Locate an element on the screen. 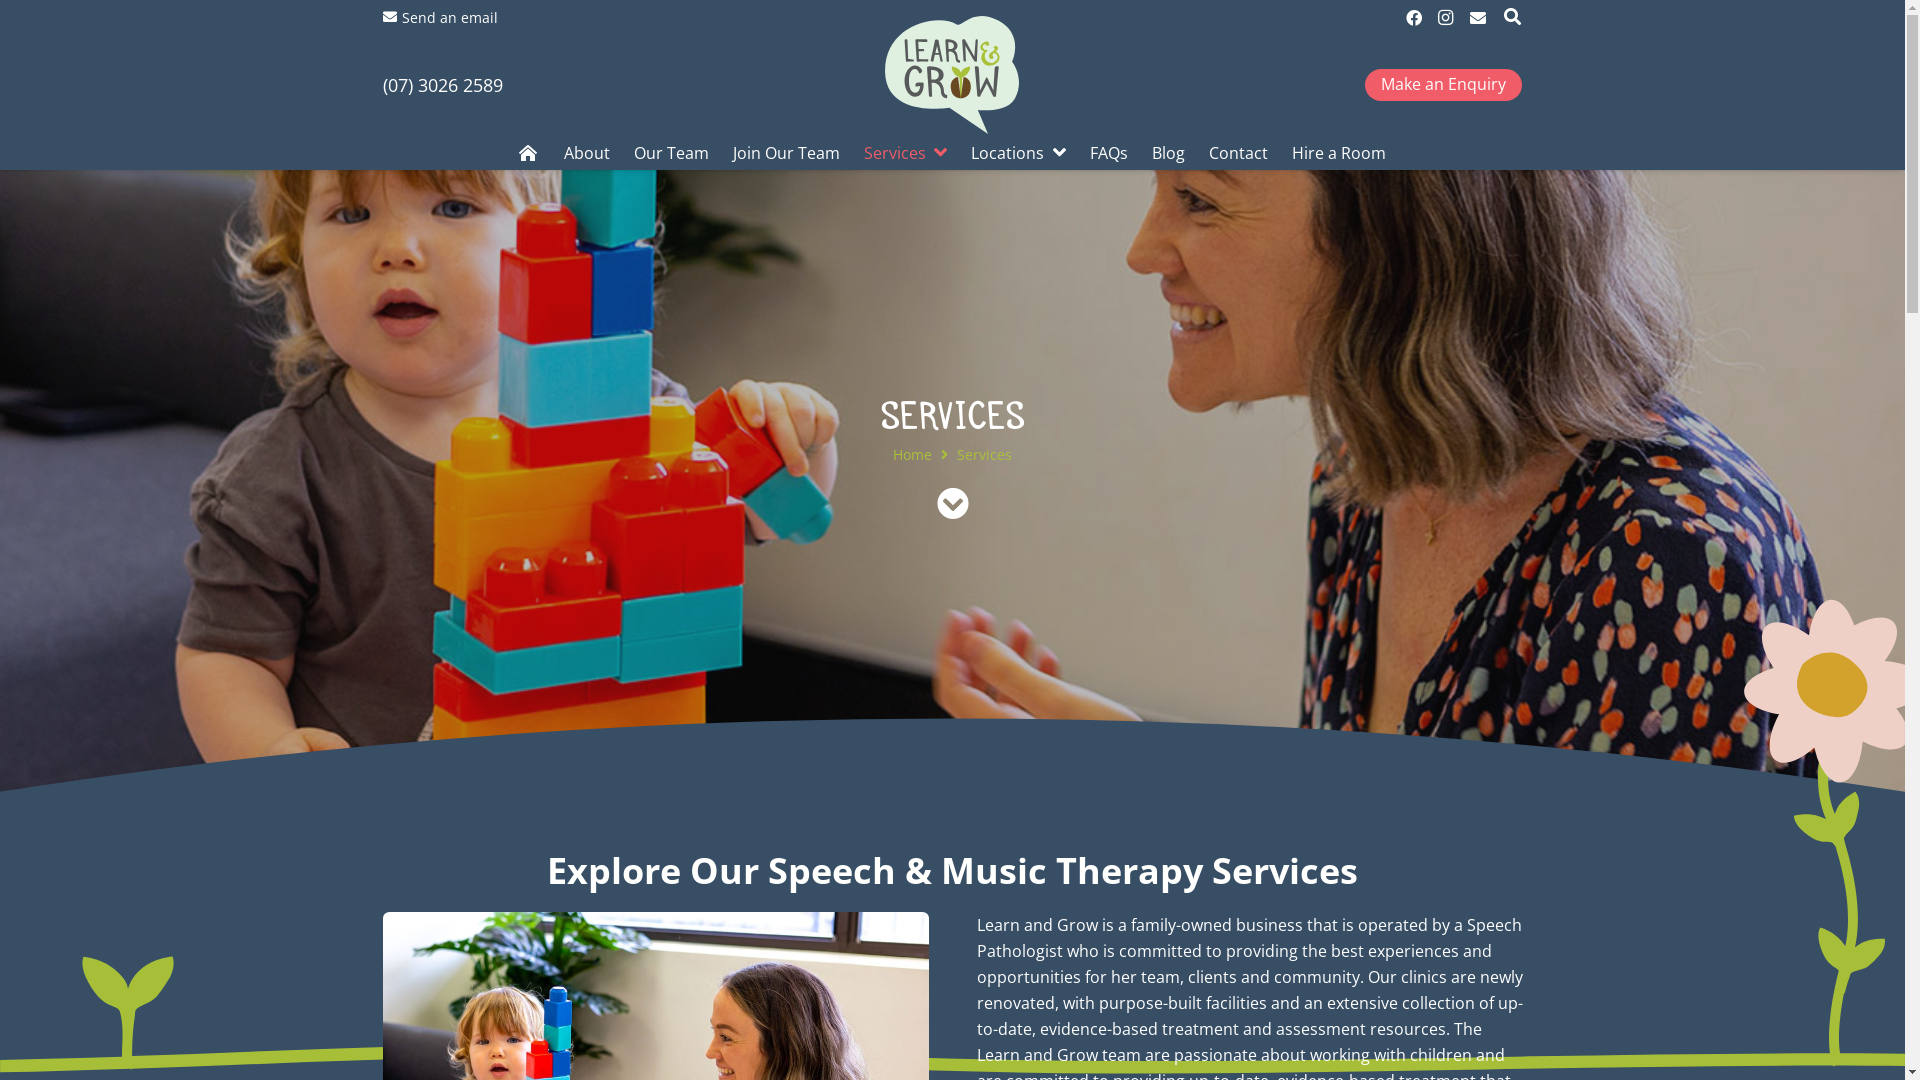 The height and width of the screenshot is (1080, 1920). Instagram is located at coordinates (1446, 18).